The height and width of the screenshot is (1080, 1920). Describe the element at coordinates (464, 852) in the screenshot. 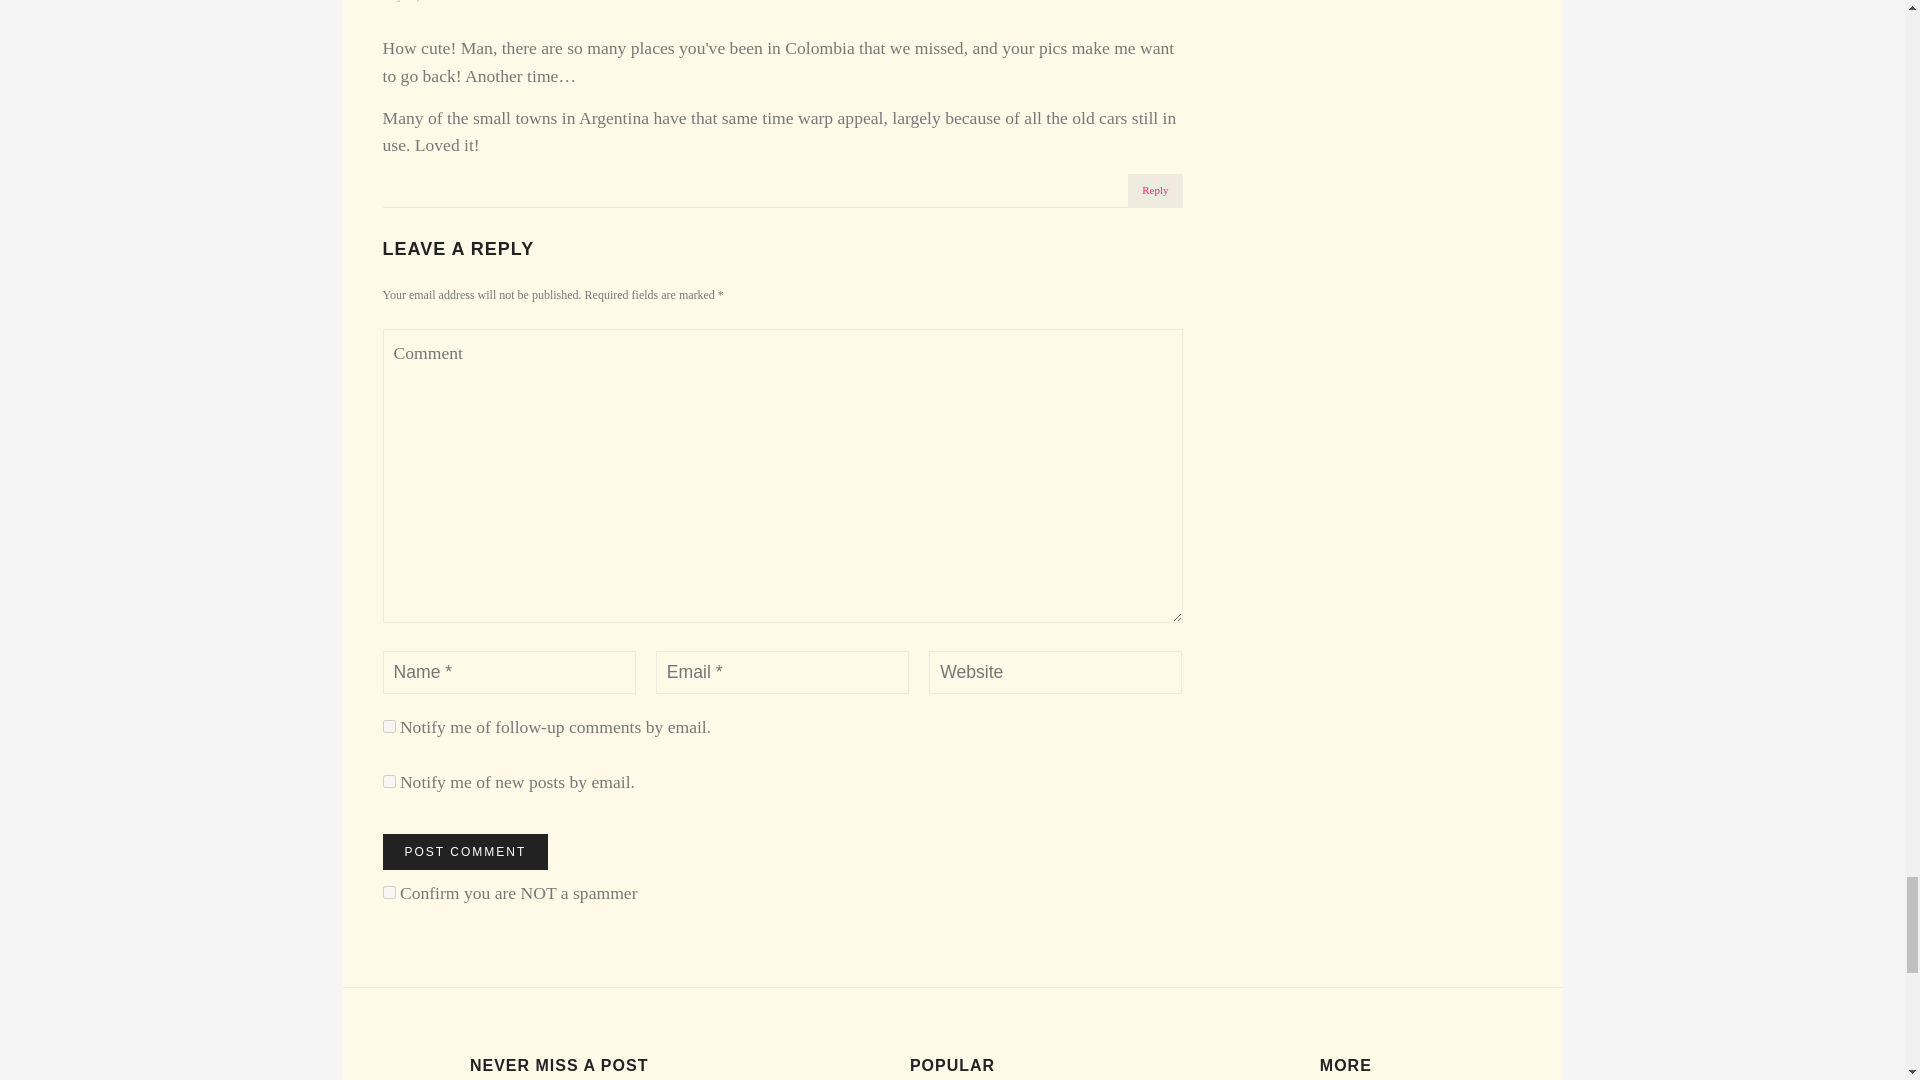

I see `Post Comment` at that location.